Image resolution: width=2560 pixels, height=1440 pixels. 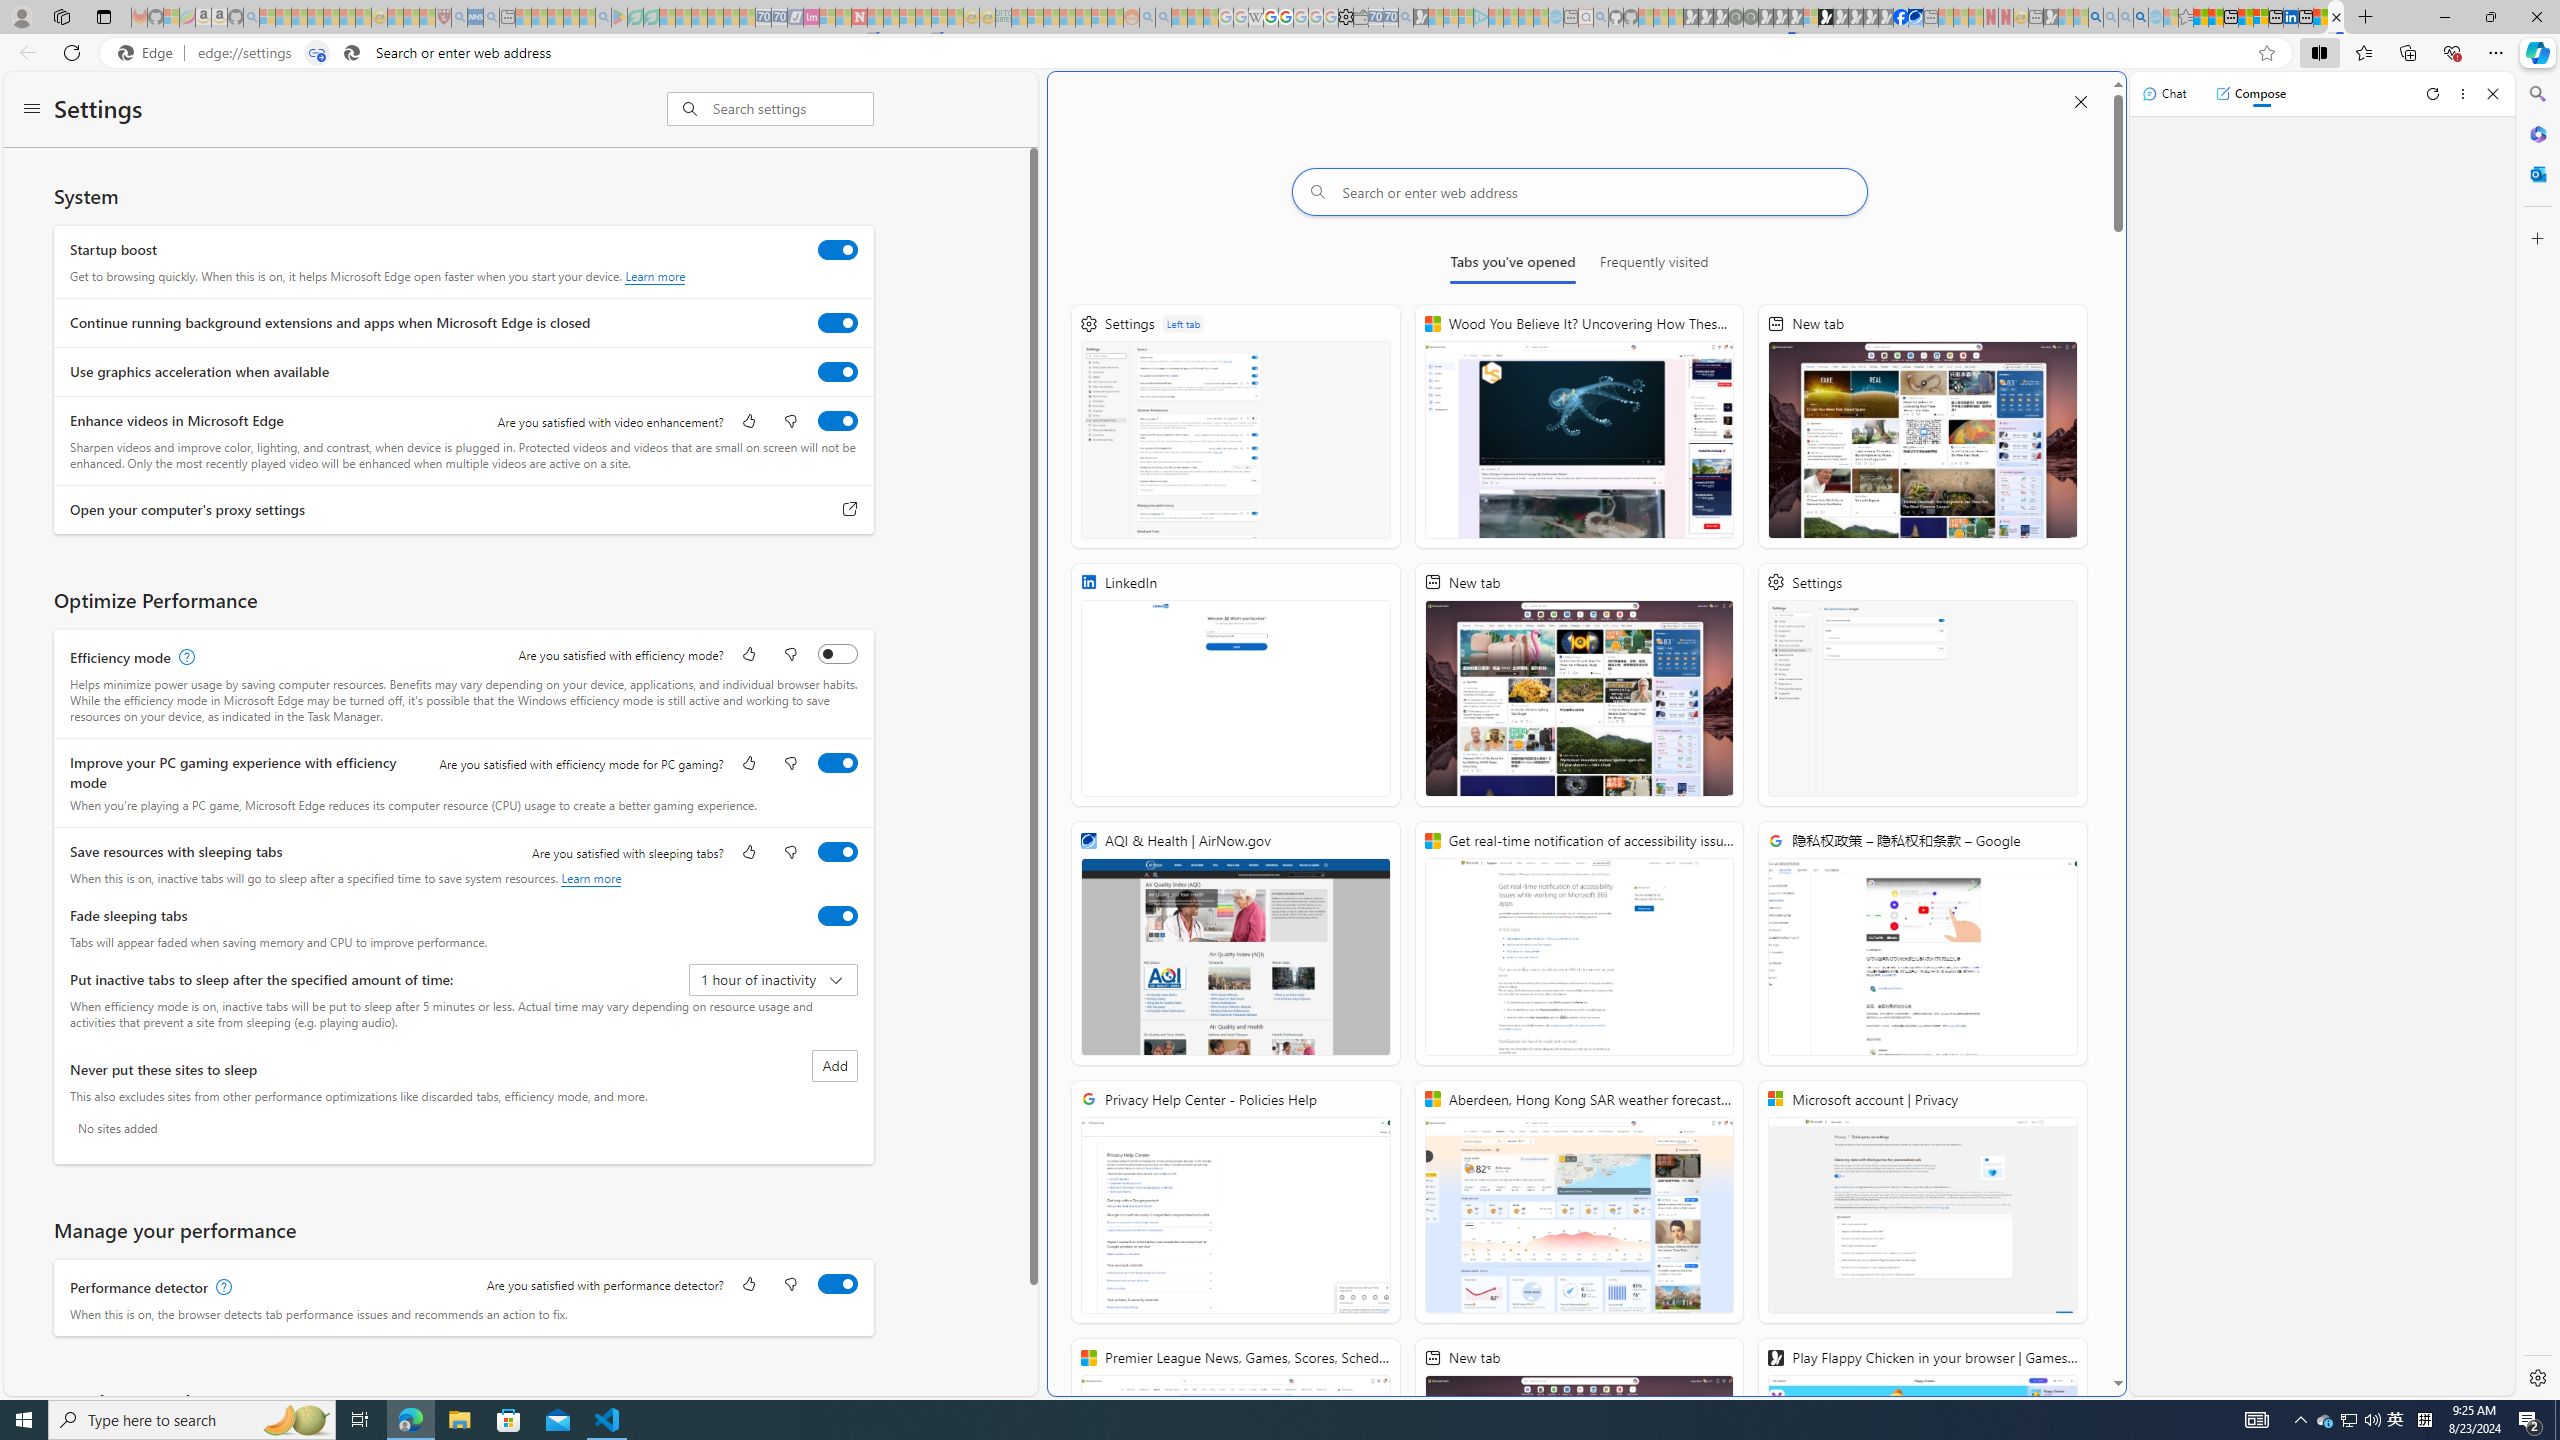 I want to click on Target page - Wikipedia - Sleeping, so click(x=1256, y=17).